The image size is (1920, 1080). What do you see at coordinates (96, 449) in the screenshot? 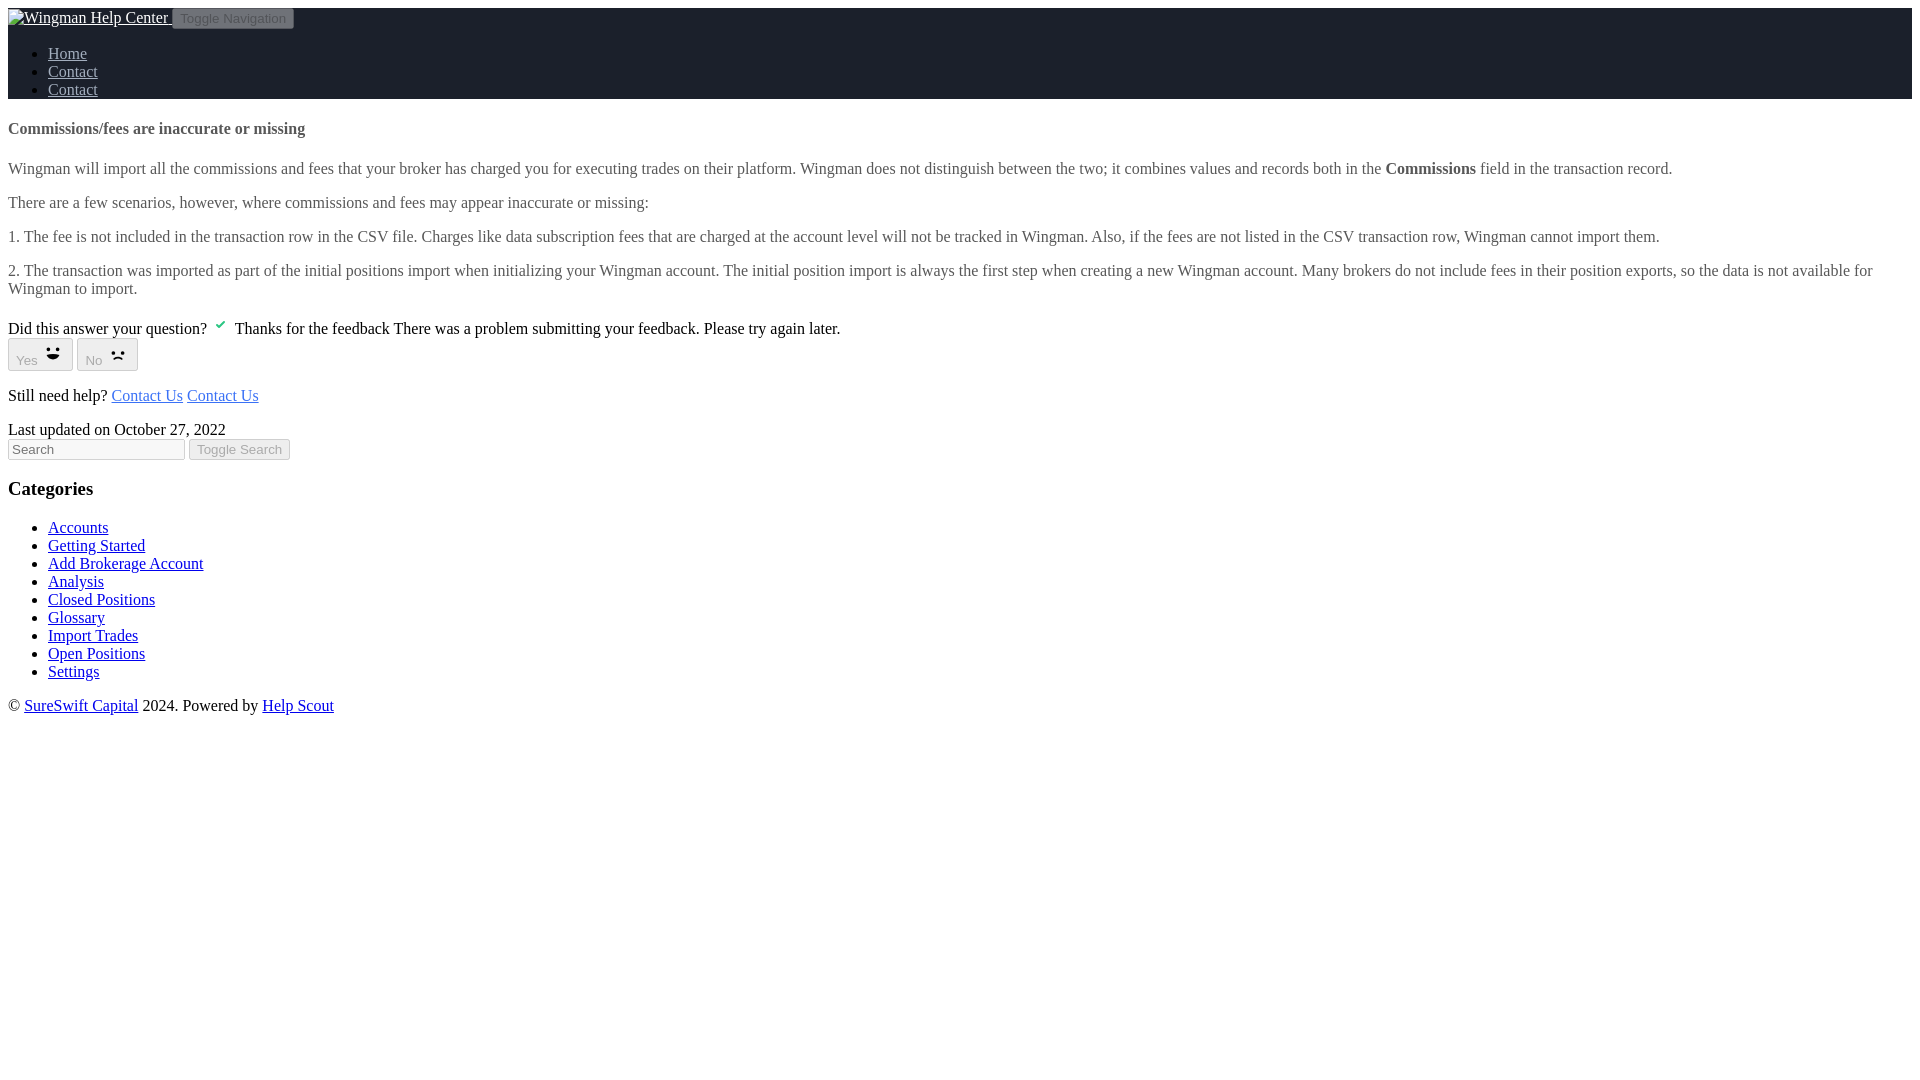
I see `search-query` at bounding box center [96, 449].